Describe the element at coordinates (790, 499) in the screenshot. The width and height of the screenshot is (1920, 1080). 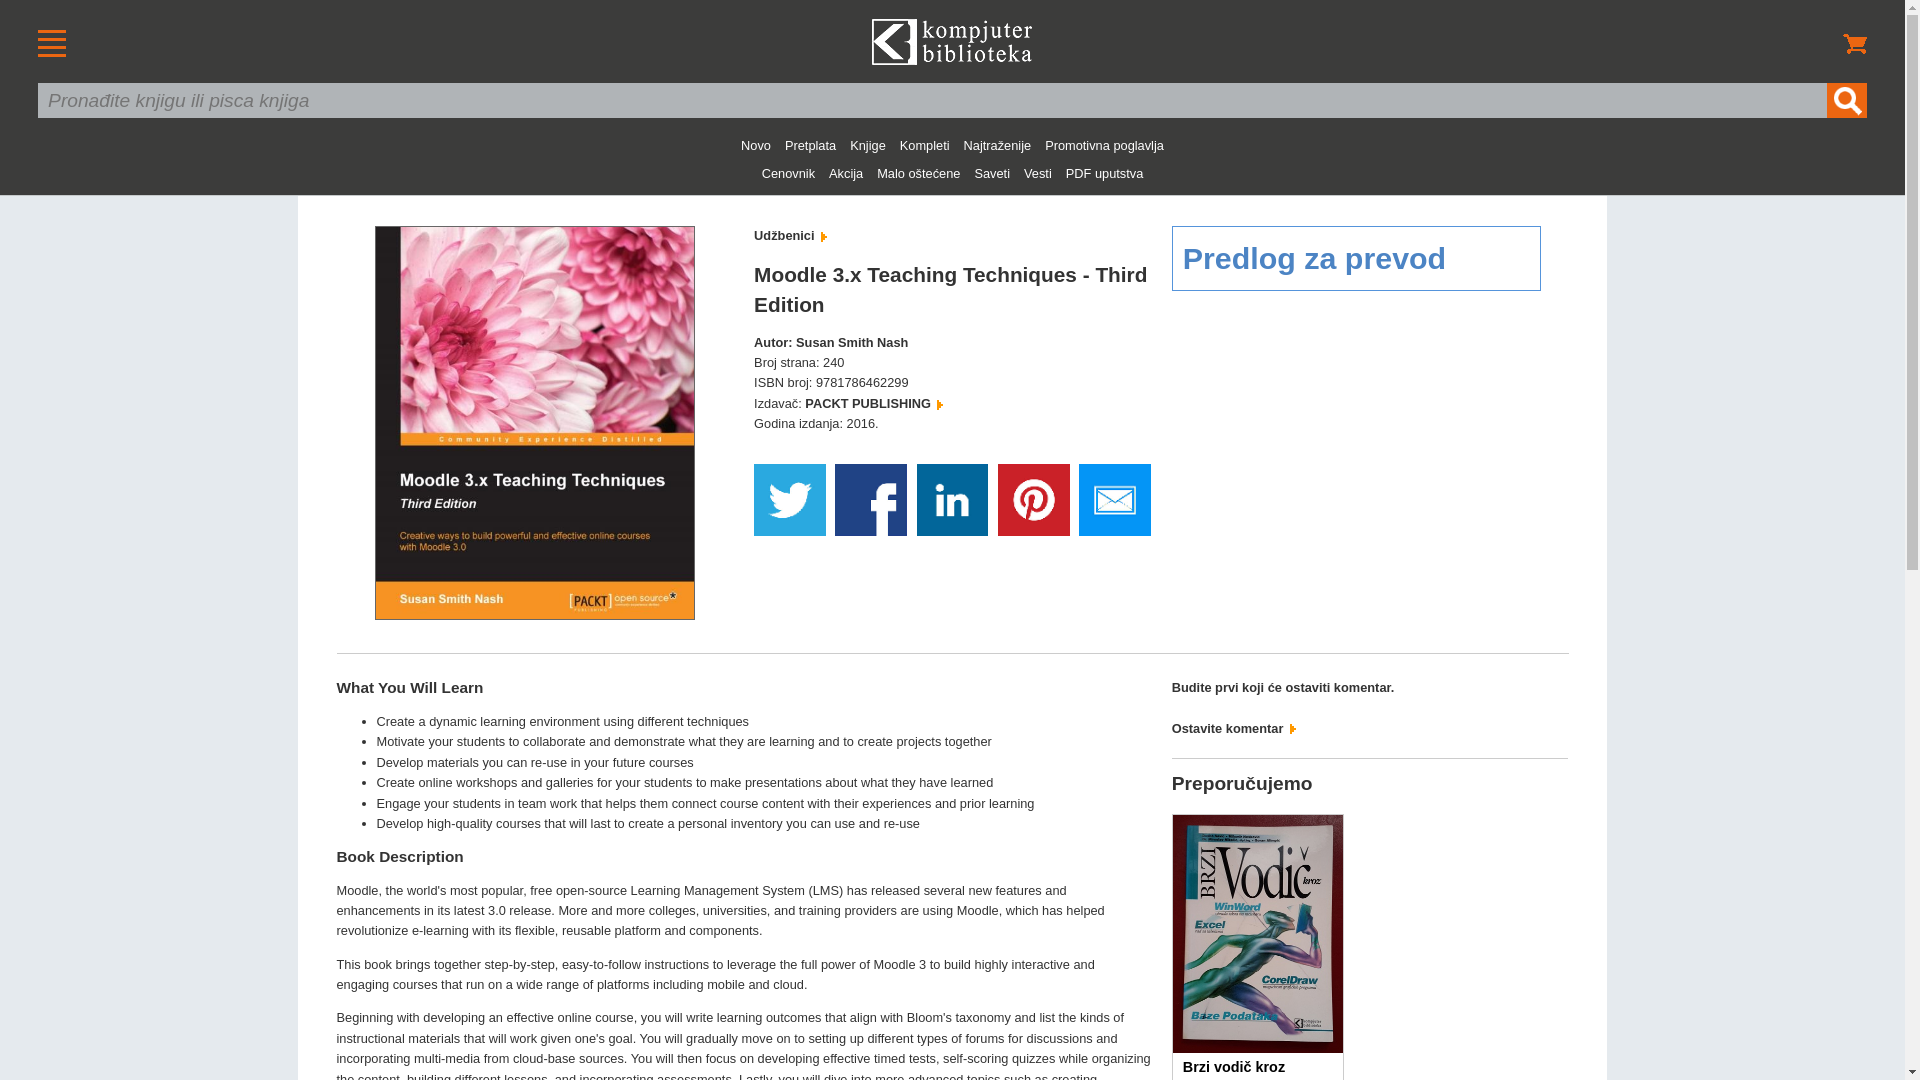
I see `Twitter` at that location.